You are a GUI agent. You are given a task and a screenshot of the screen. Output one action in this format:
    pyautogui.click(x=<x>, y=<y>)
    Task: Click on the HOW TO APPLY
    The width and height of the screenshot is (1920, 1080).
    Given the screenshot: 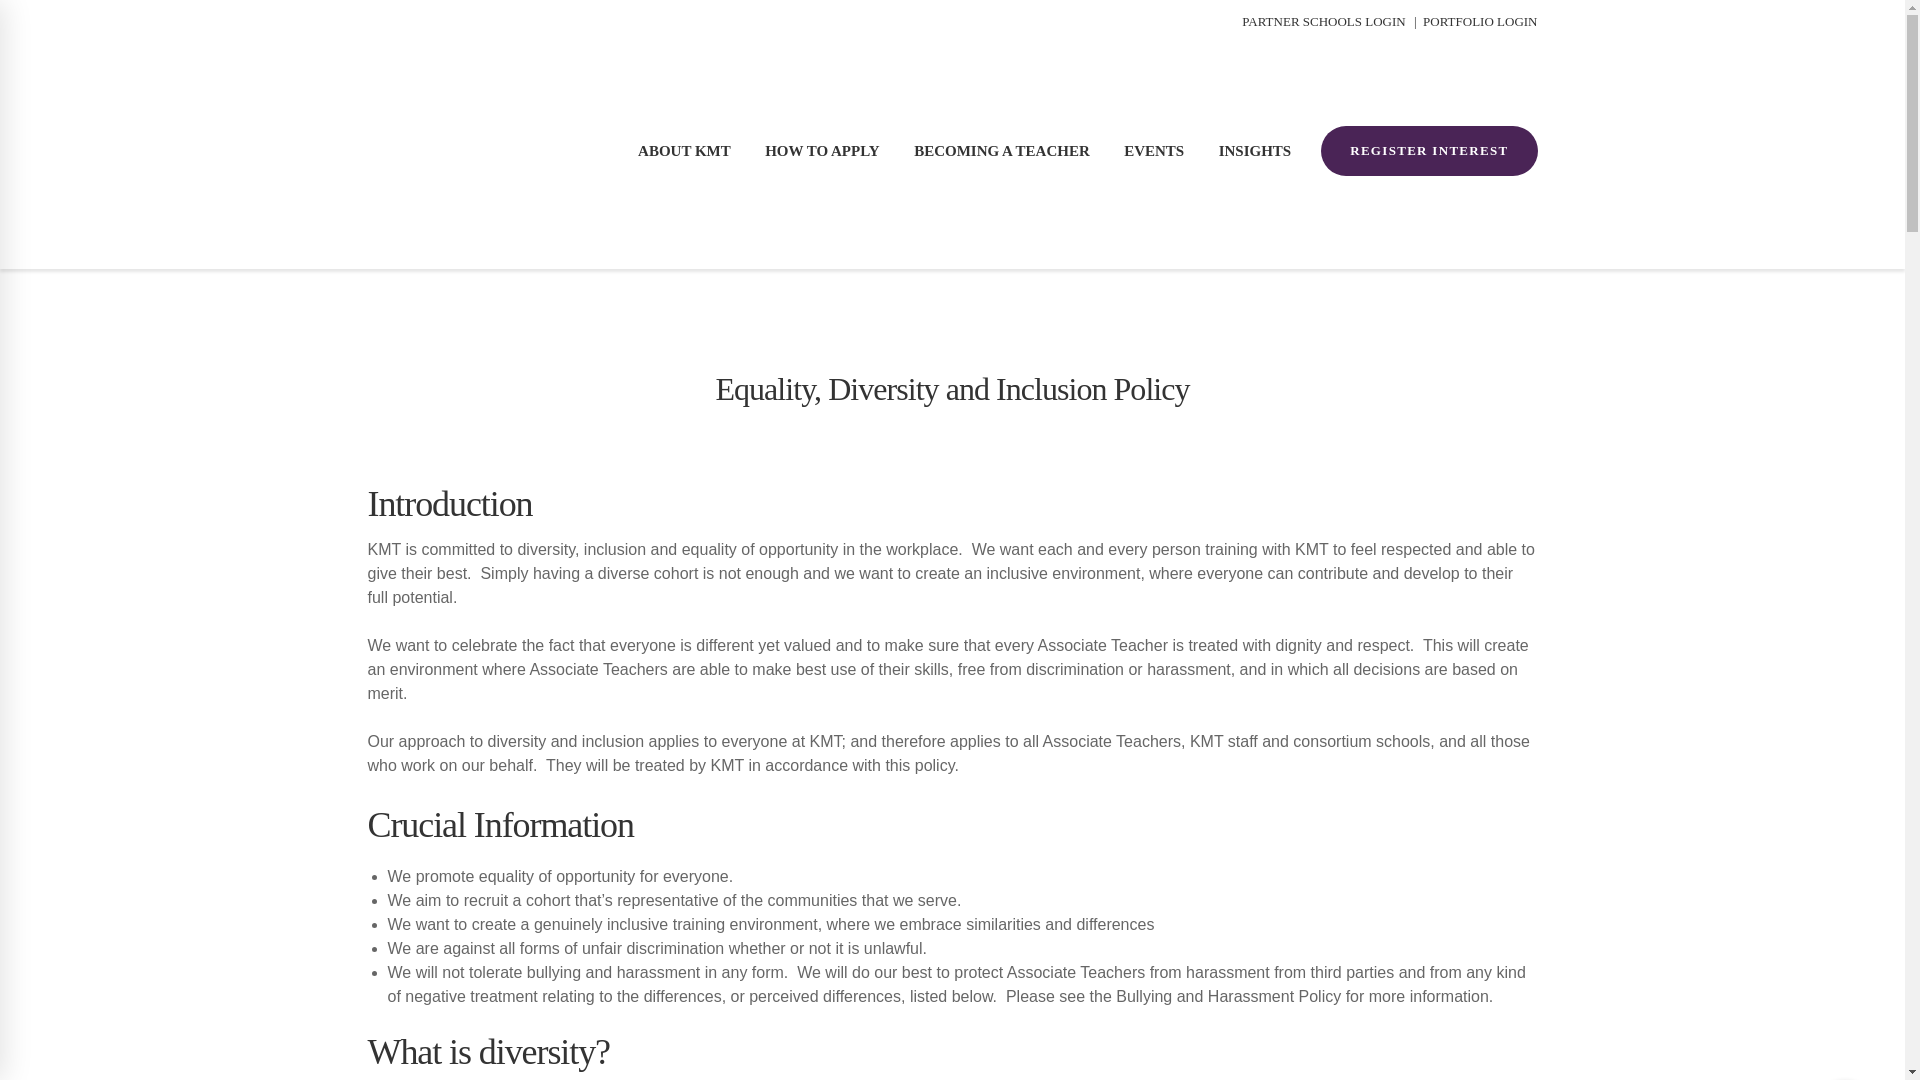 What is the action you would take?
    pyautogui.click(x=827, y=151)
    